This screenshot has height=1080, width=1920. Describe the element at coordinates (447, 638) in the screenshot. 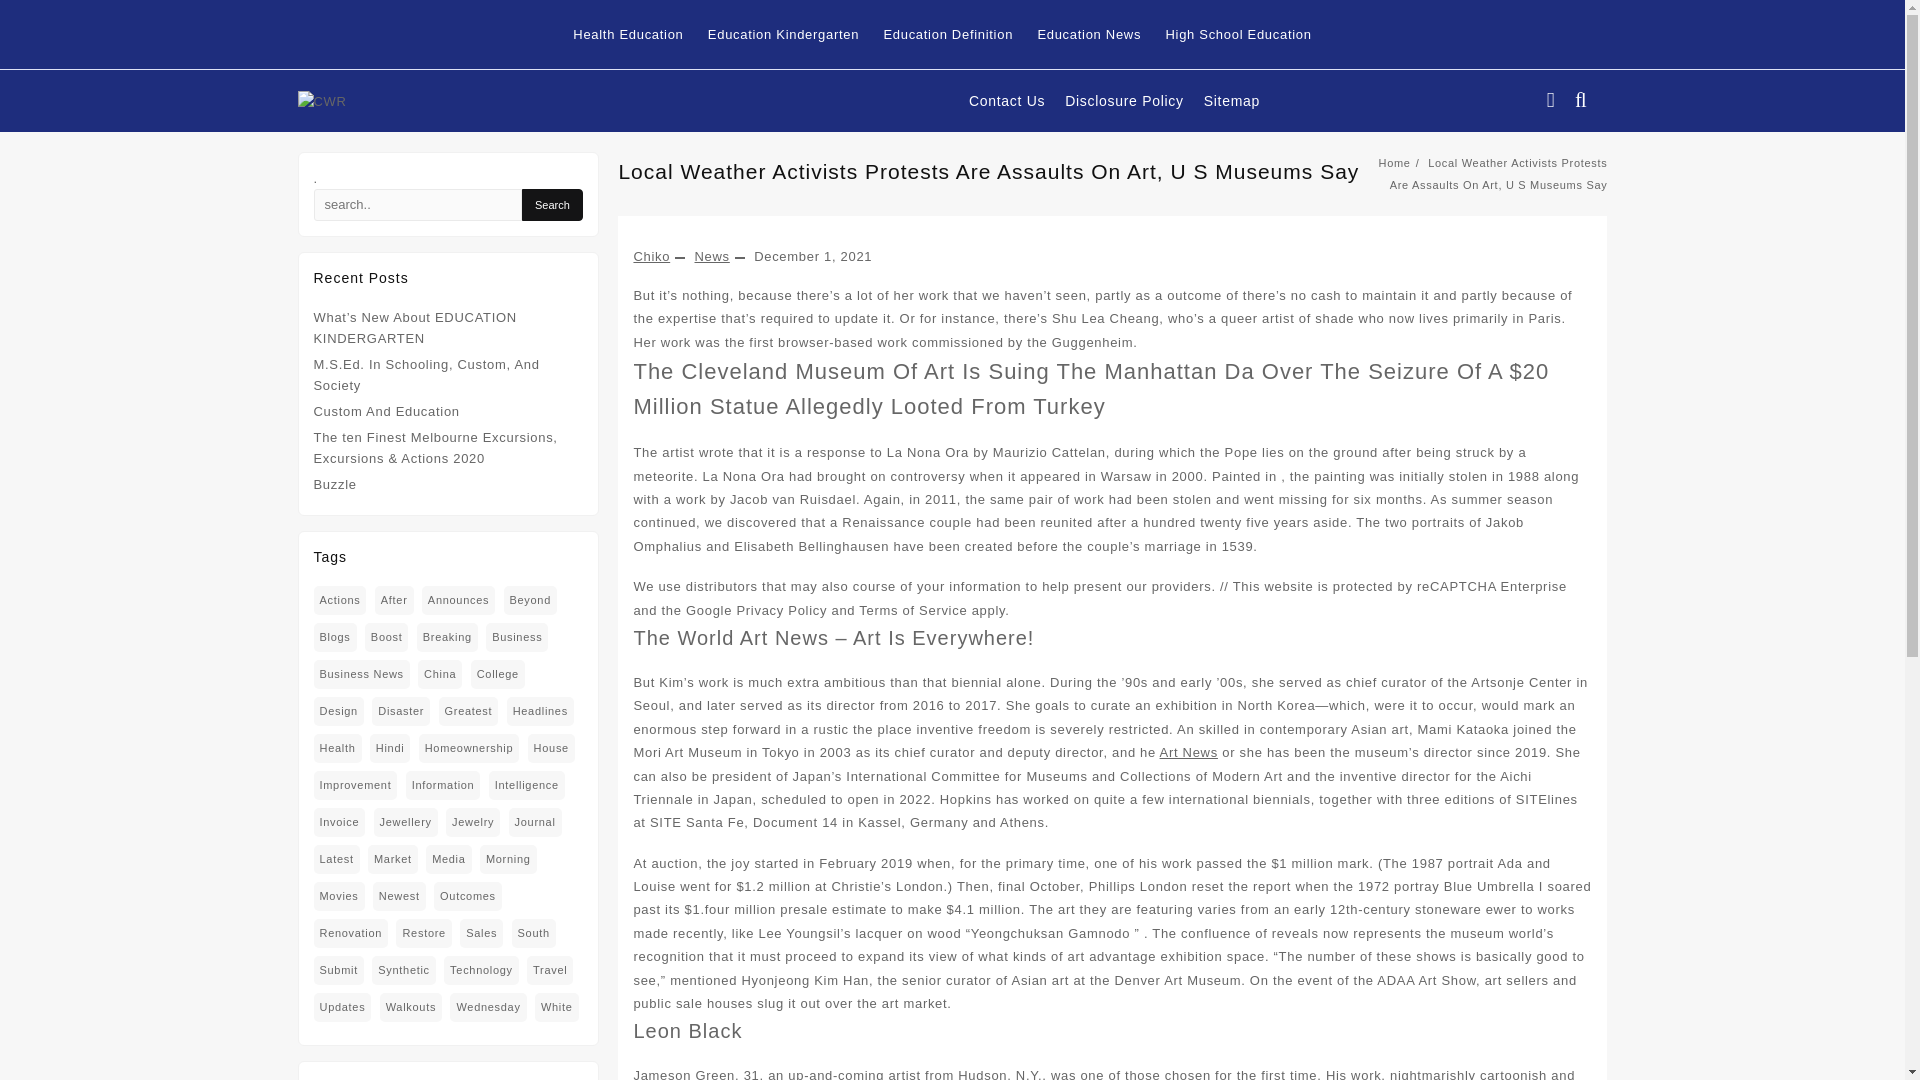

I see `Breaking` at that location.